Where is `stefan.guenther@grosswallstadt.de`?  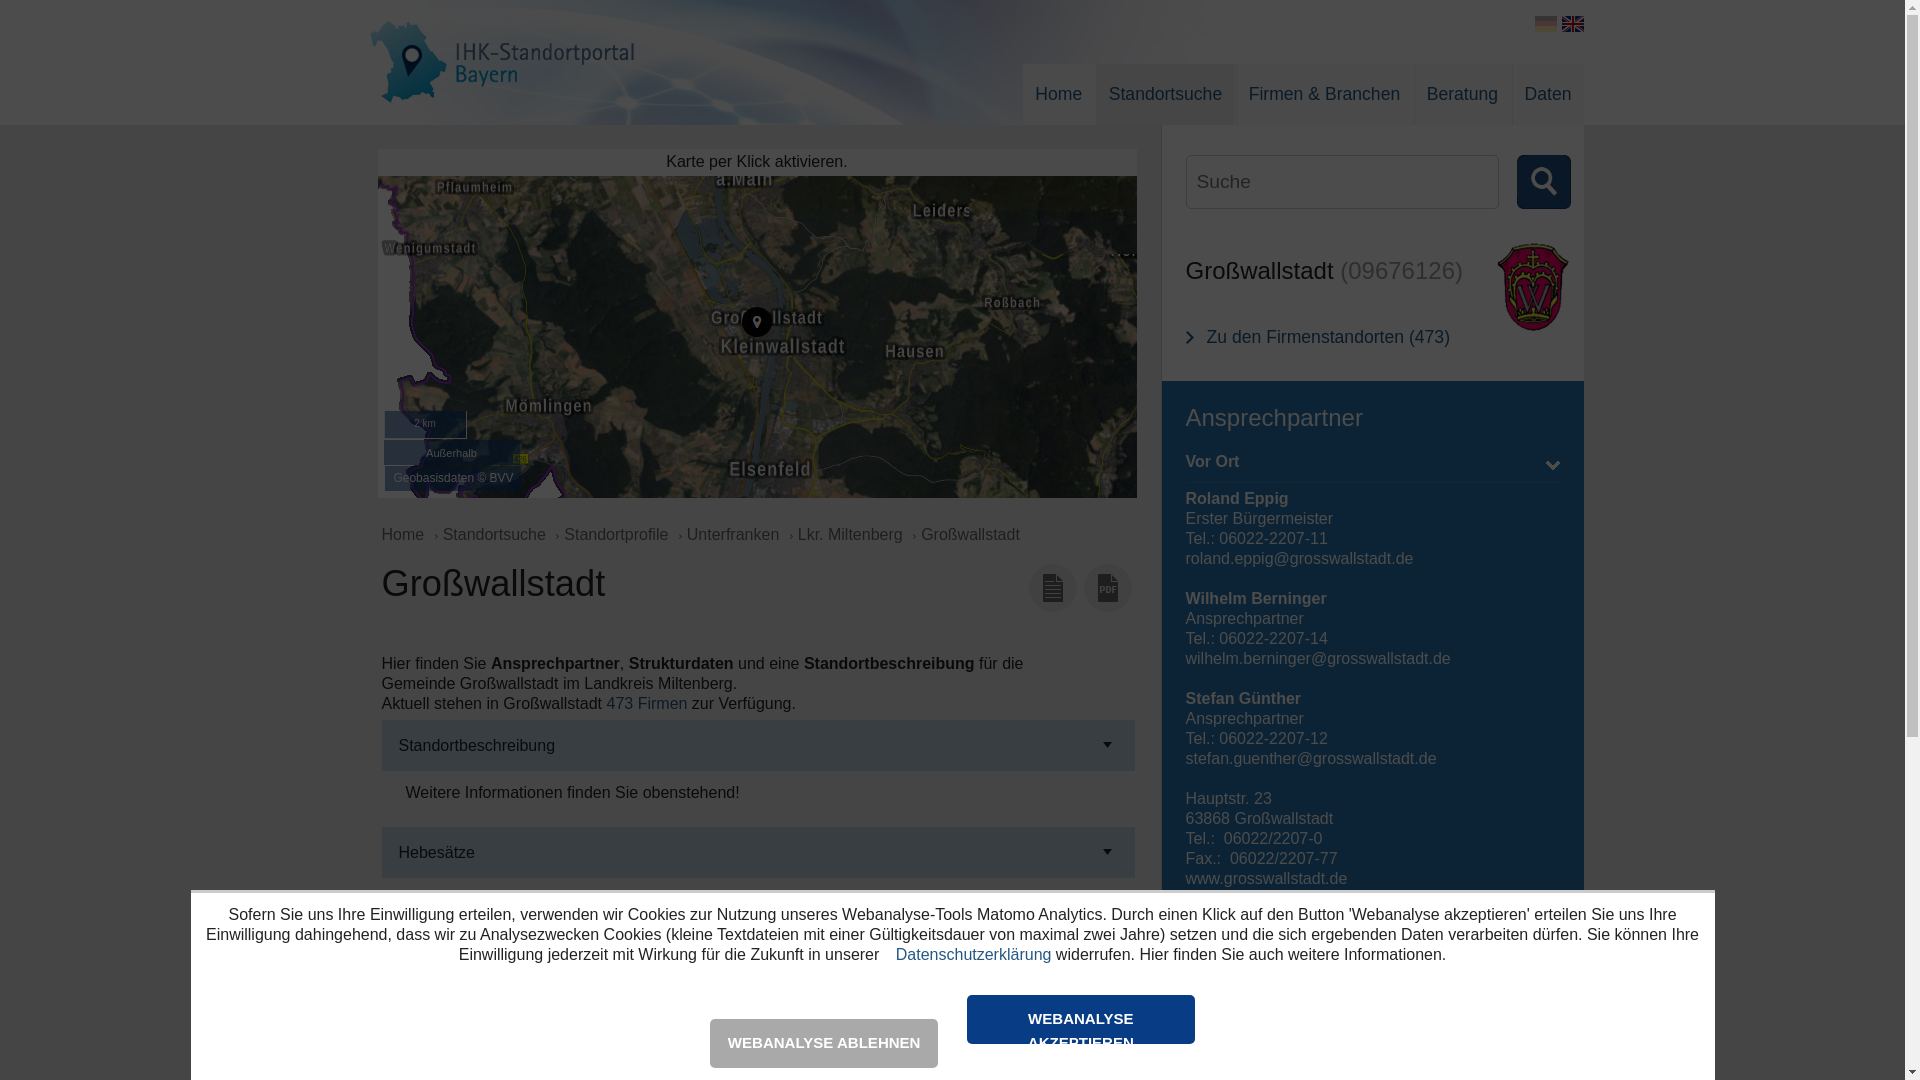
stefan.guenther@grosswallstadt.de is located at coordinates (1312, 758).